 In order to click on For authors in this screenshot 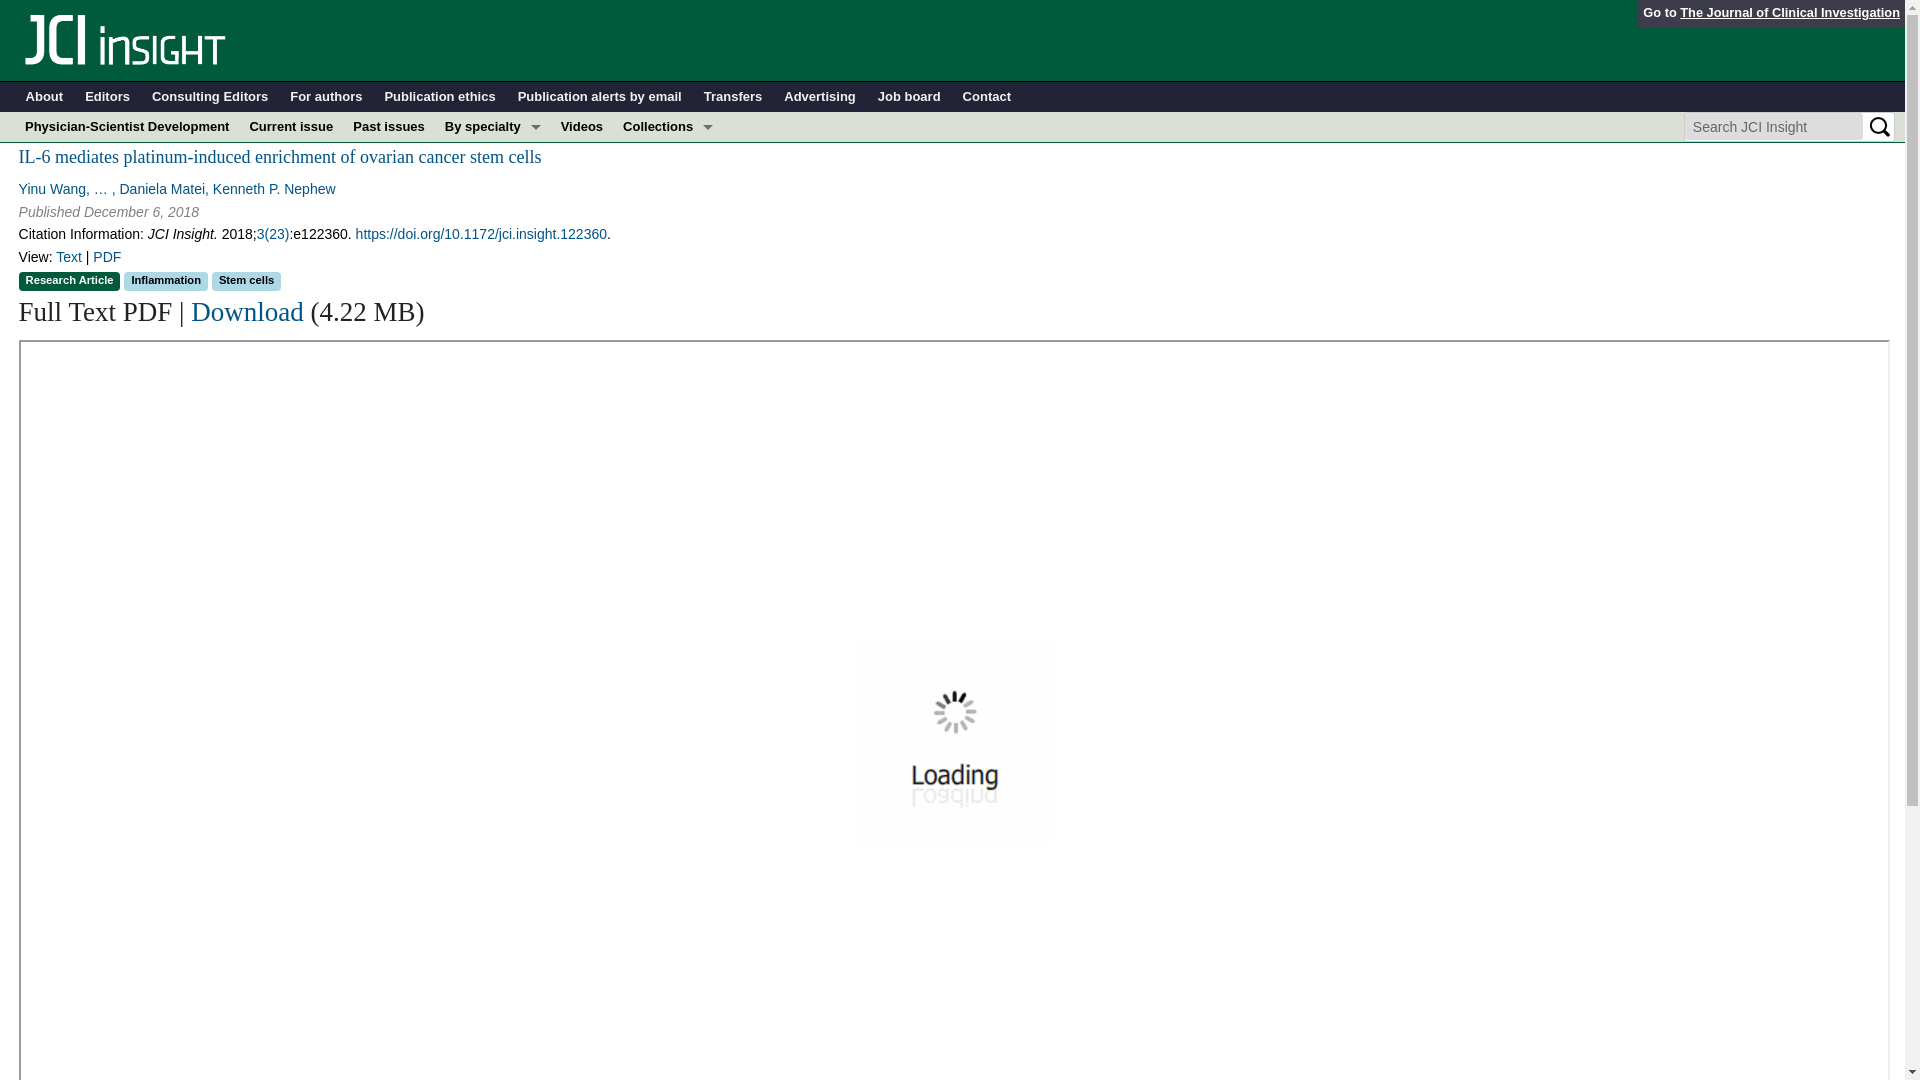, I will do `click(326, 97)`.